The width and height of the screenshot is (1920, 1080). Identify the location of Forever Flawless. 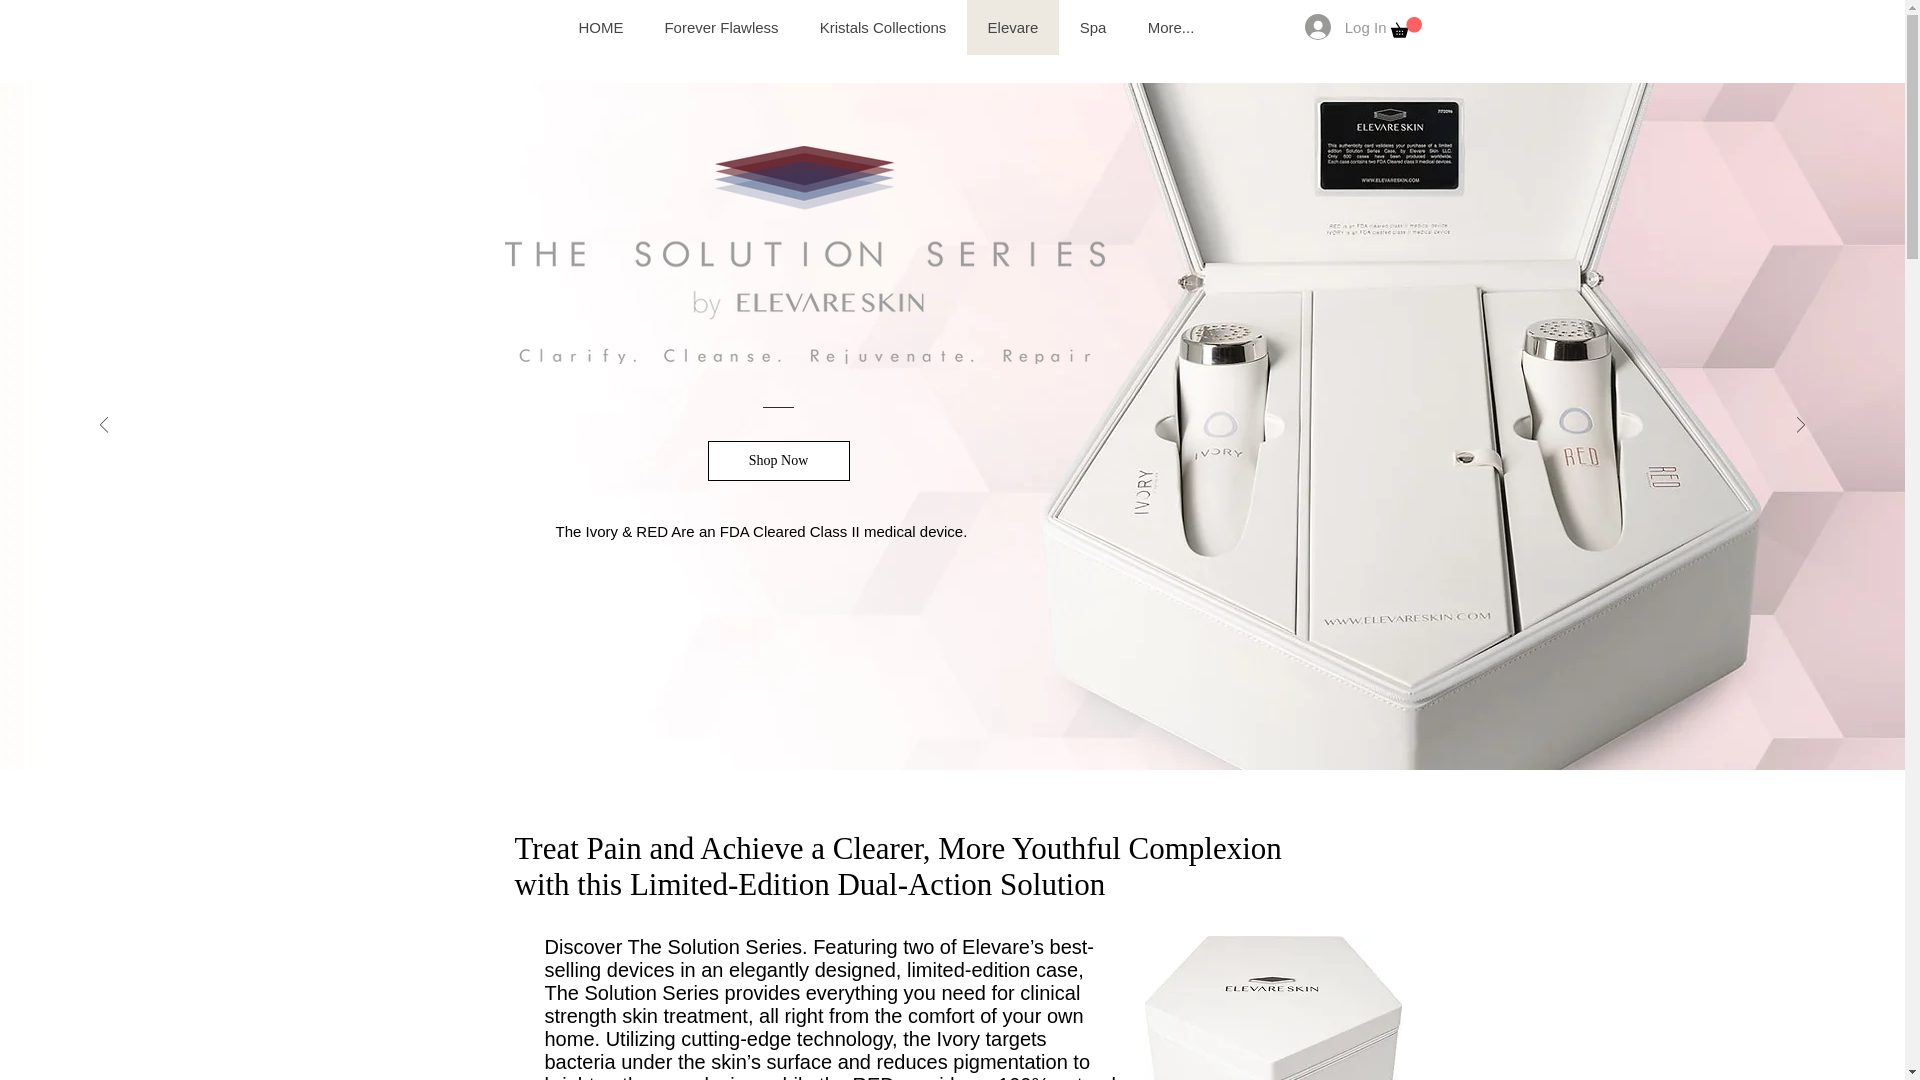
(720, 28).